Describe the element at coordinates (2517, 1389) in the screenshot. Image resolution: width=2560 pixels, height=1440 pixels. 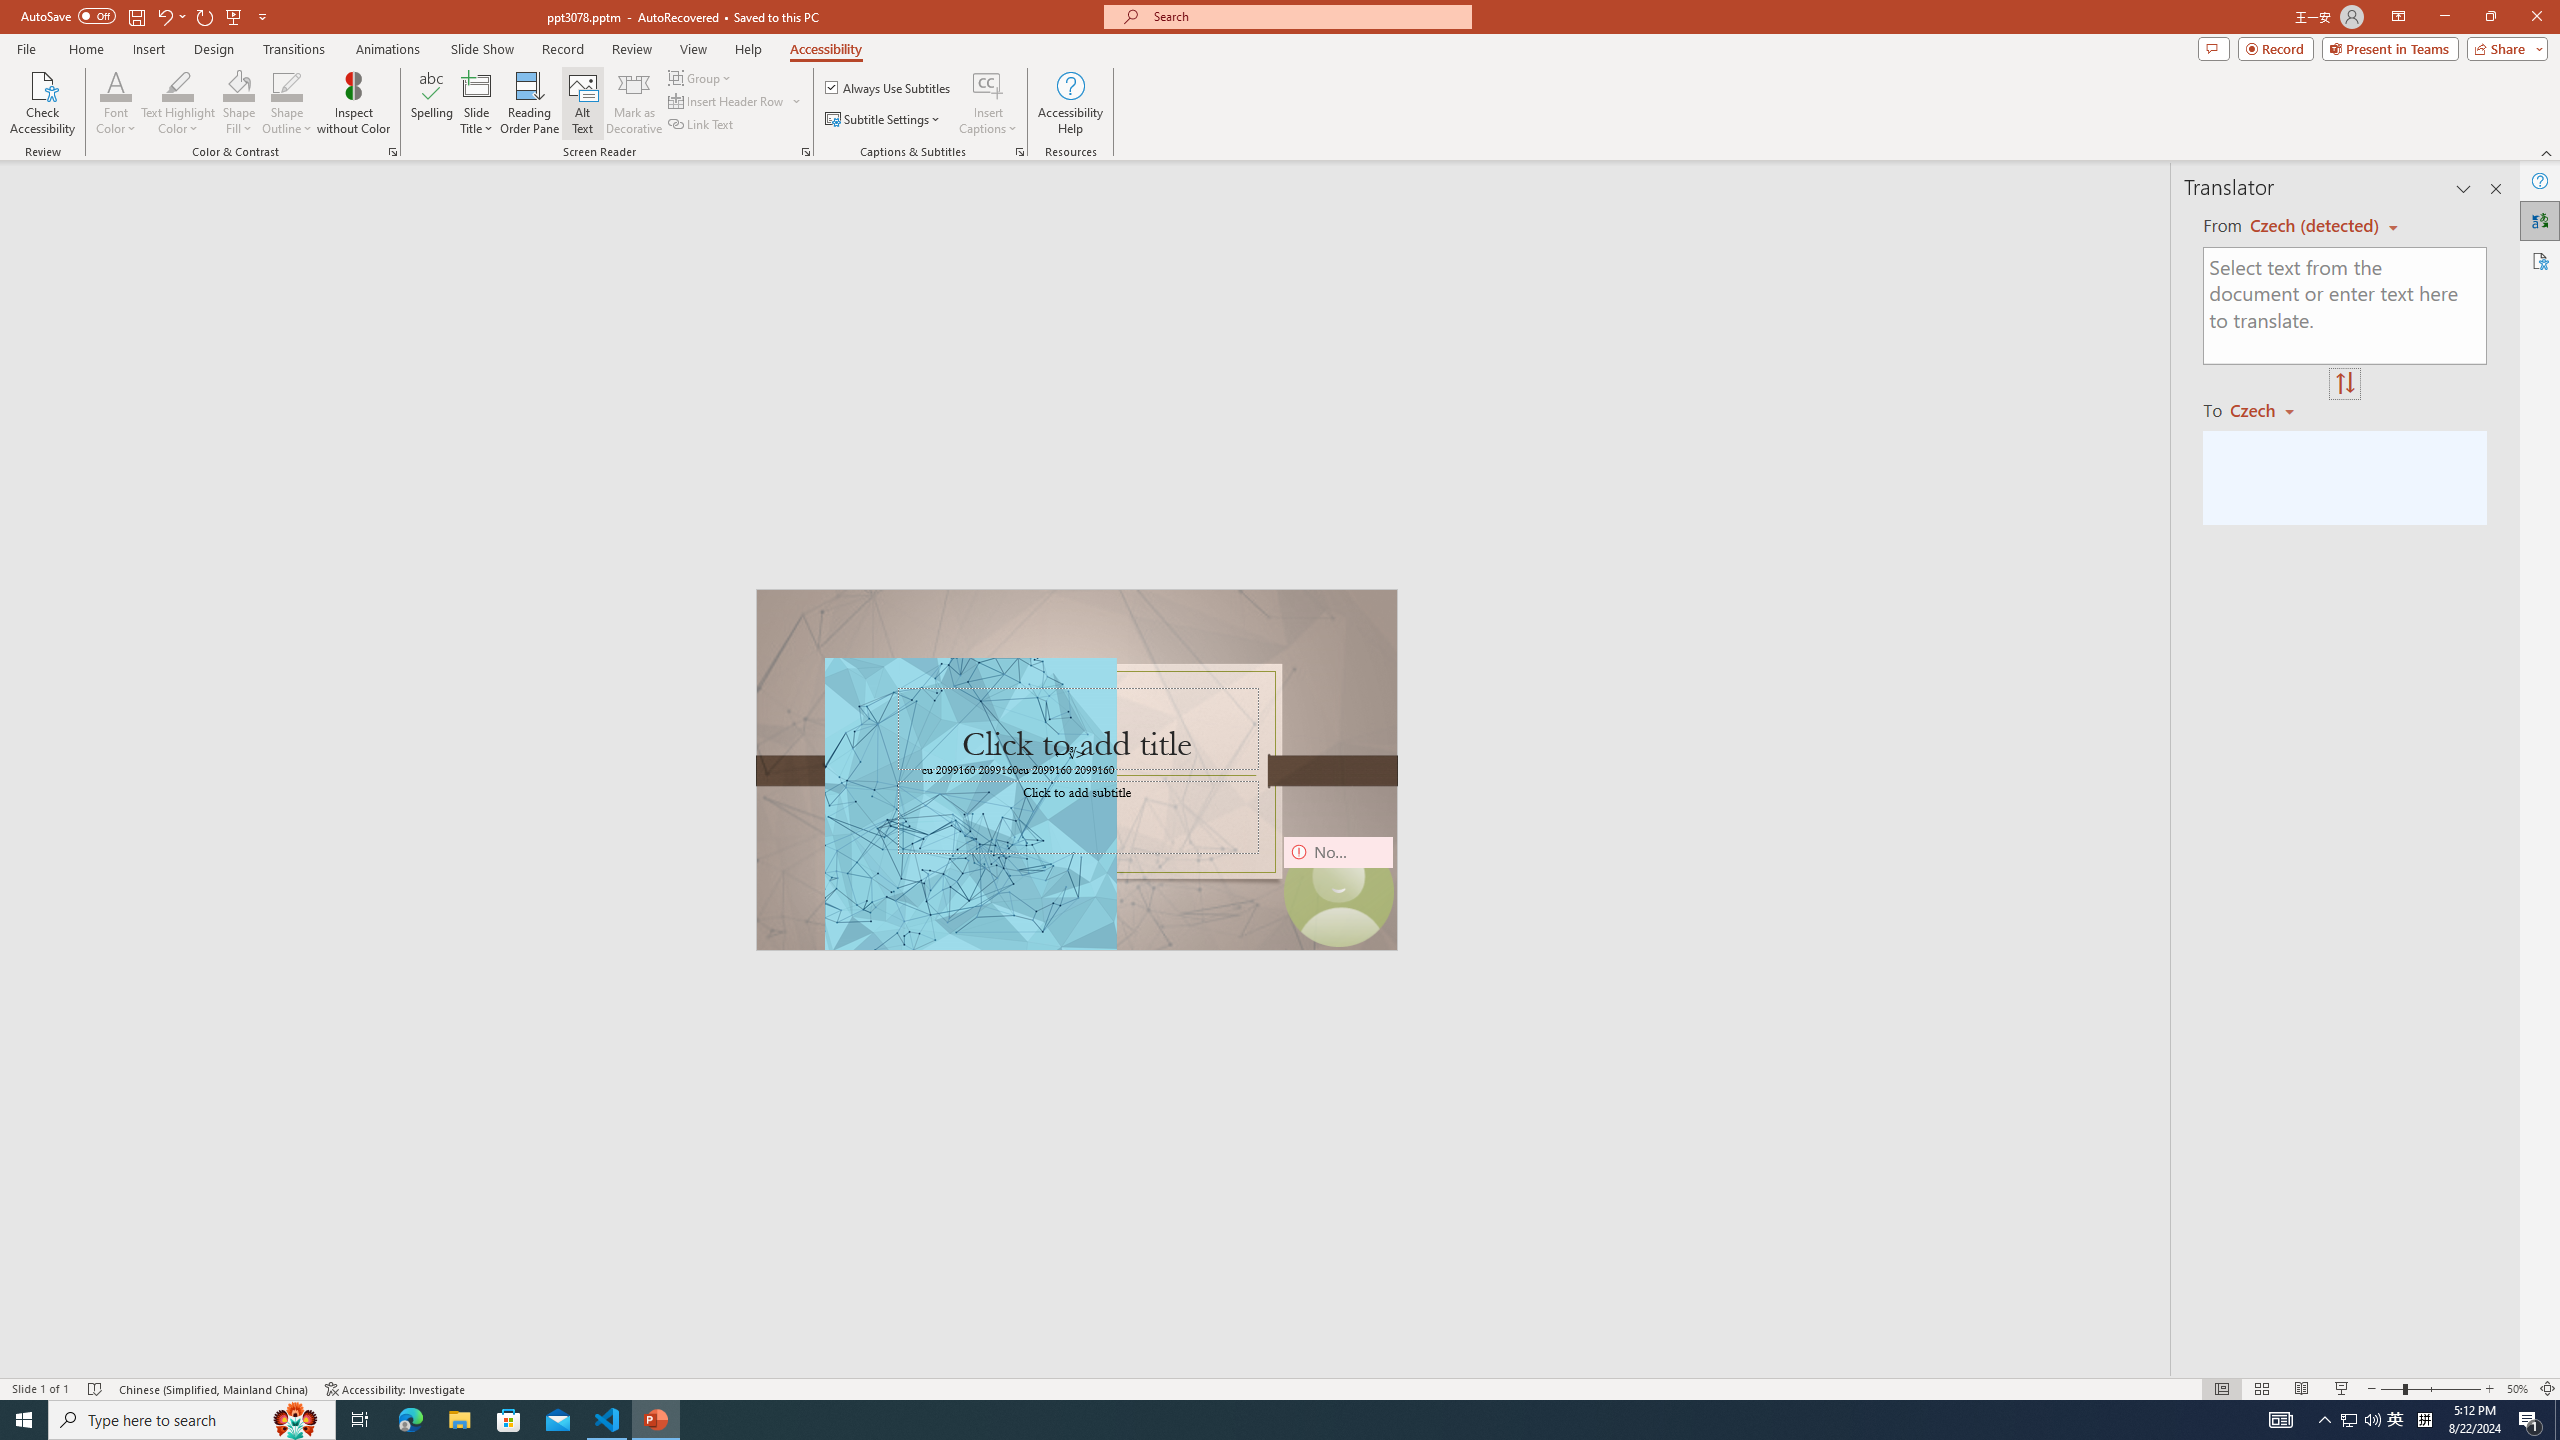
I see `Zoom 50%` at that location.